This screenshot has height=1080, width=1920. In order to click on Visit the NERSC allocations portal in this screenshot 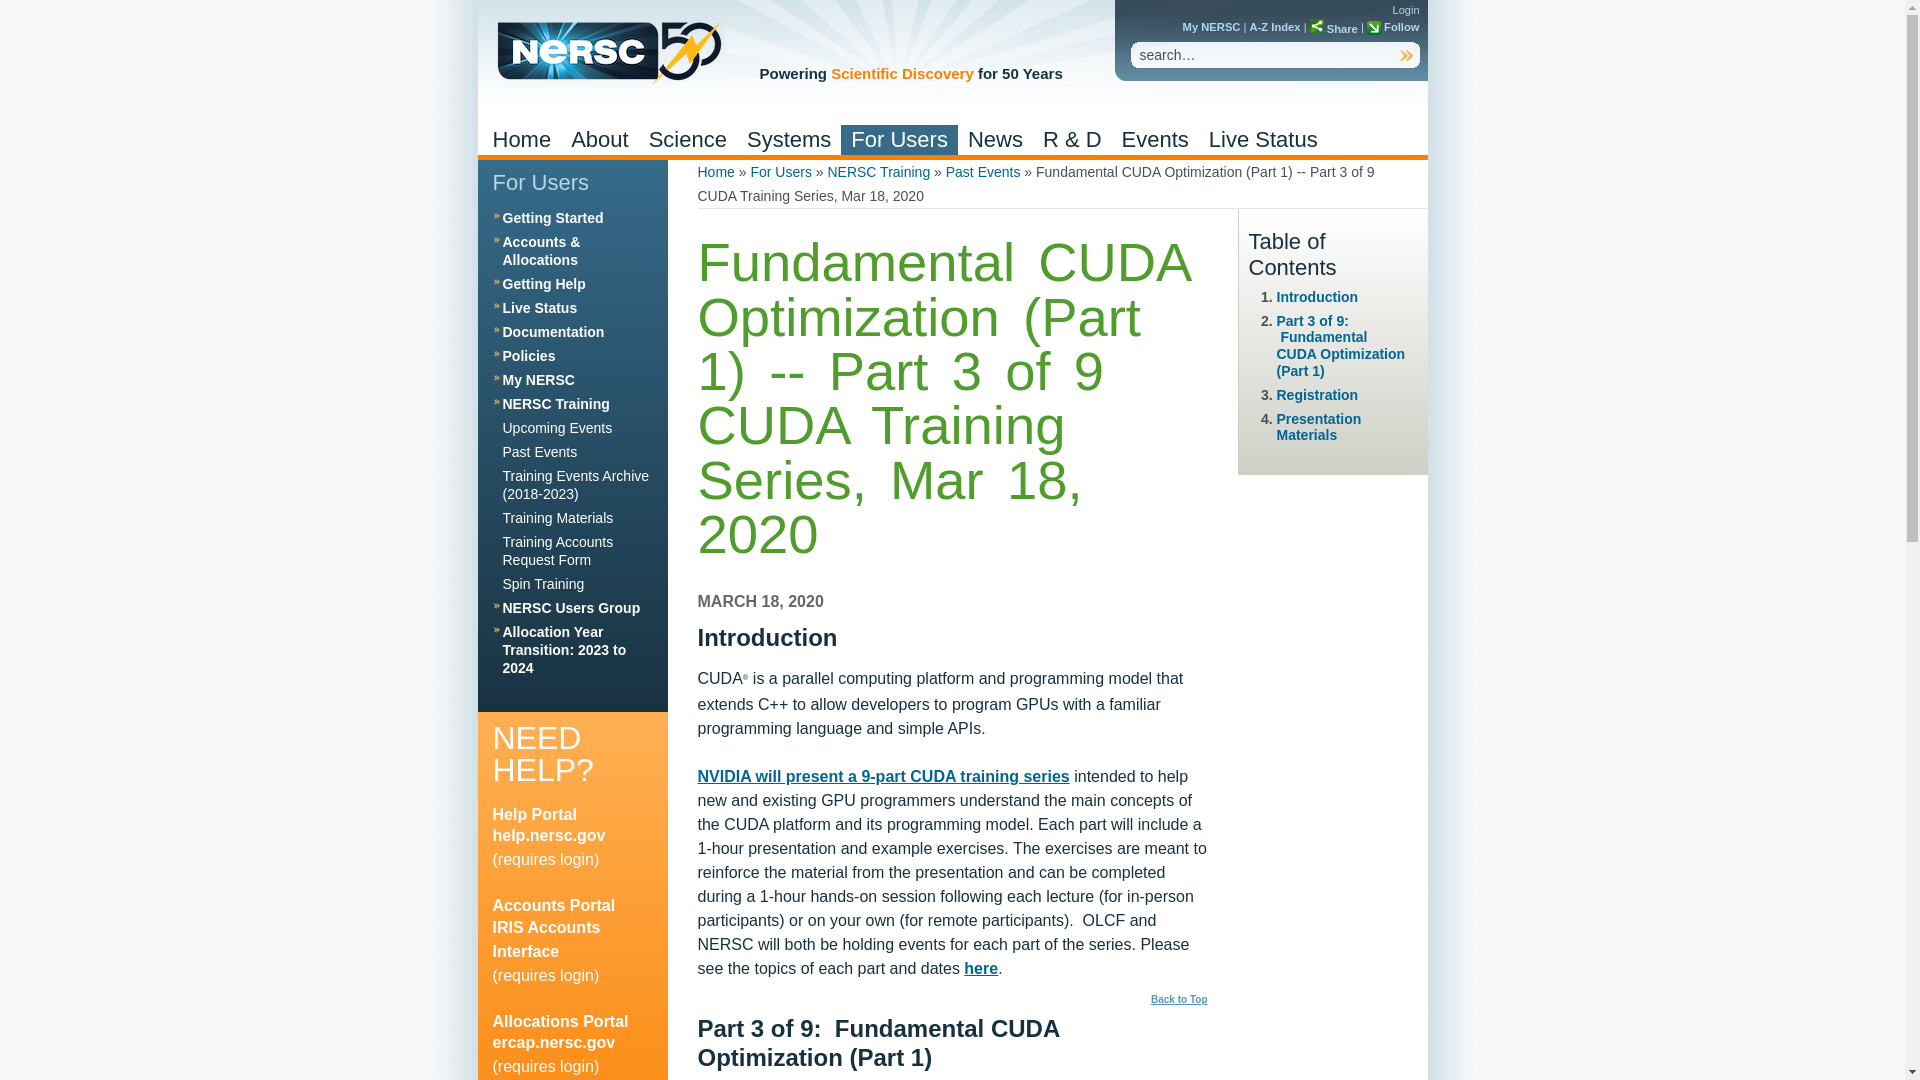, I will do `click(559, 1022)`.